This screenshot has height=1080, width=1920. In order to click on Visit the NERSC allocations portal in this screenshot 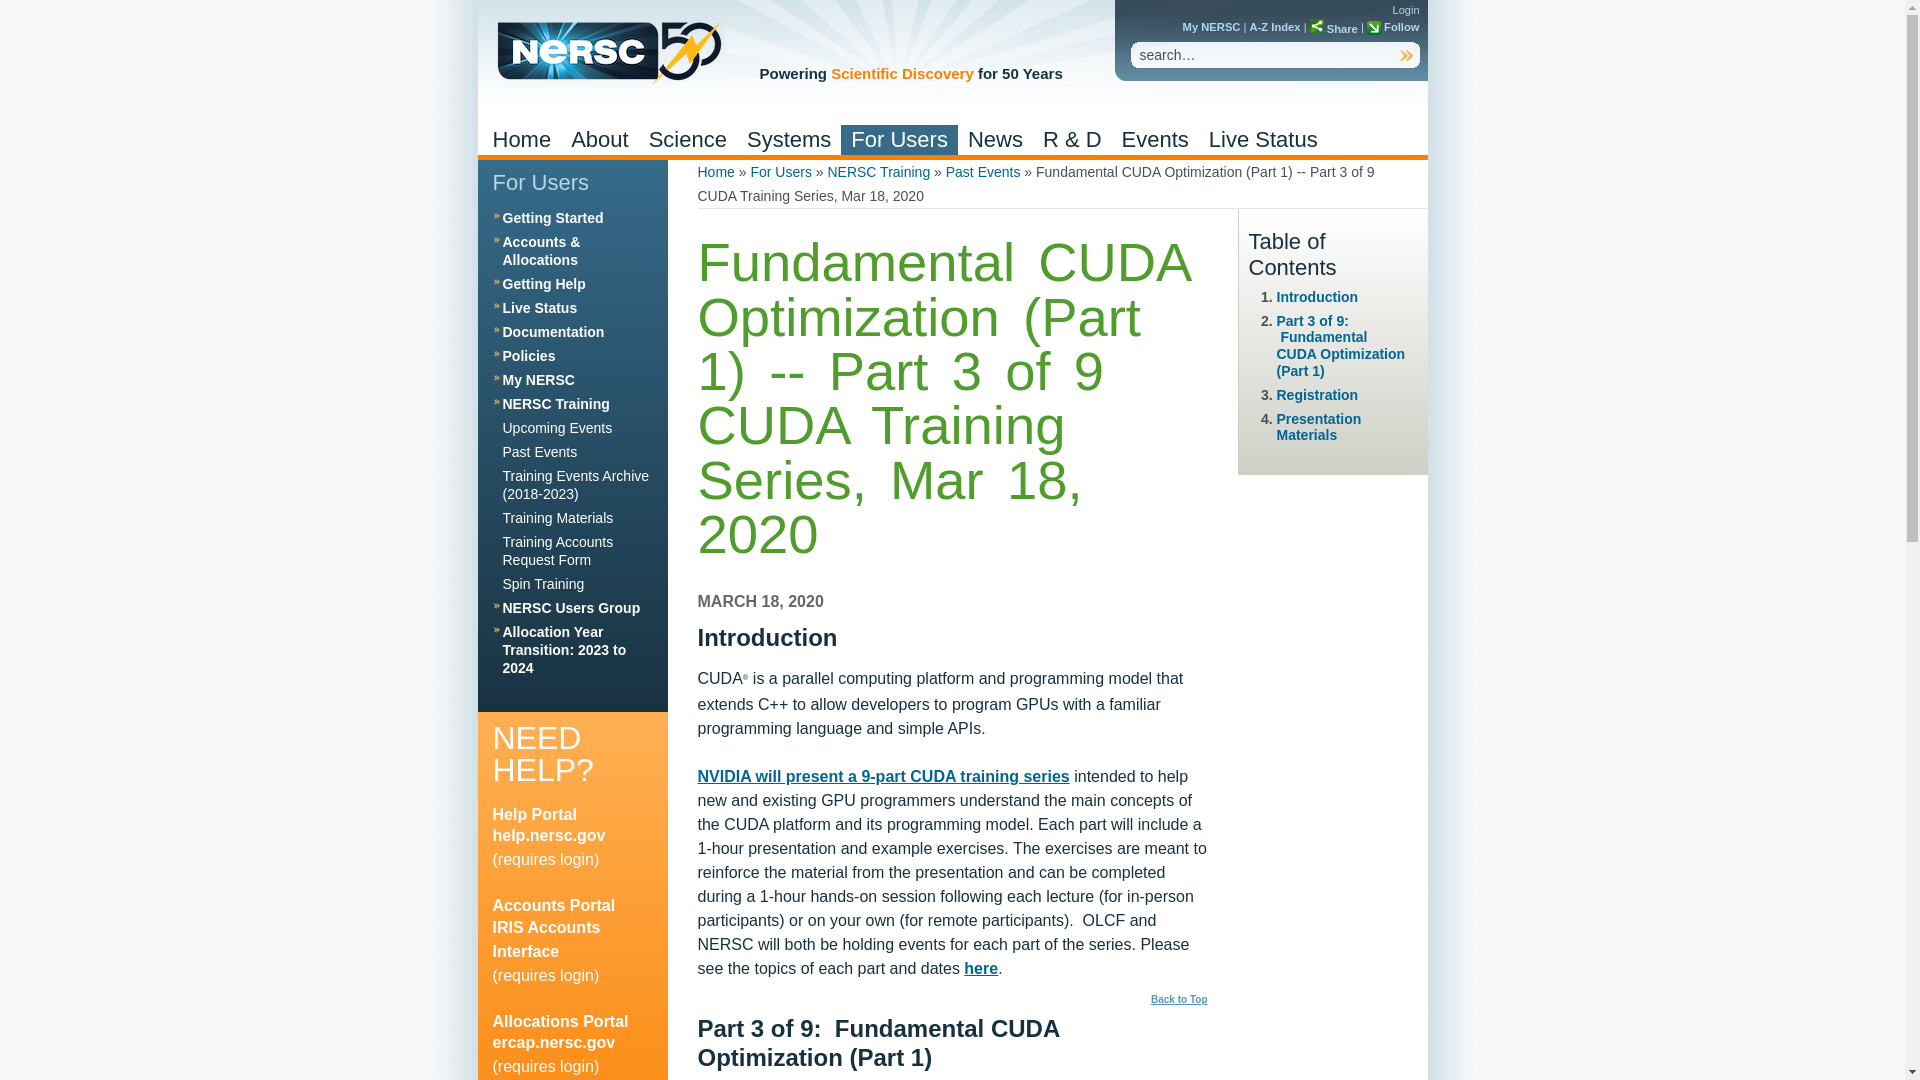, I will do `click(559, 1022)`.